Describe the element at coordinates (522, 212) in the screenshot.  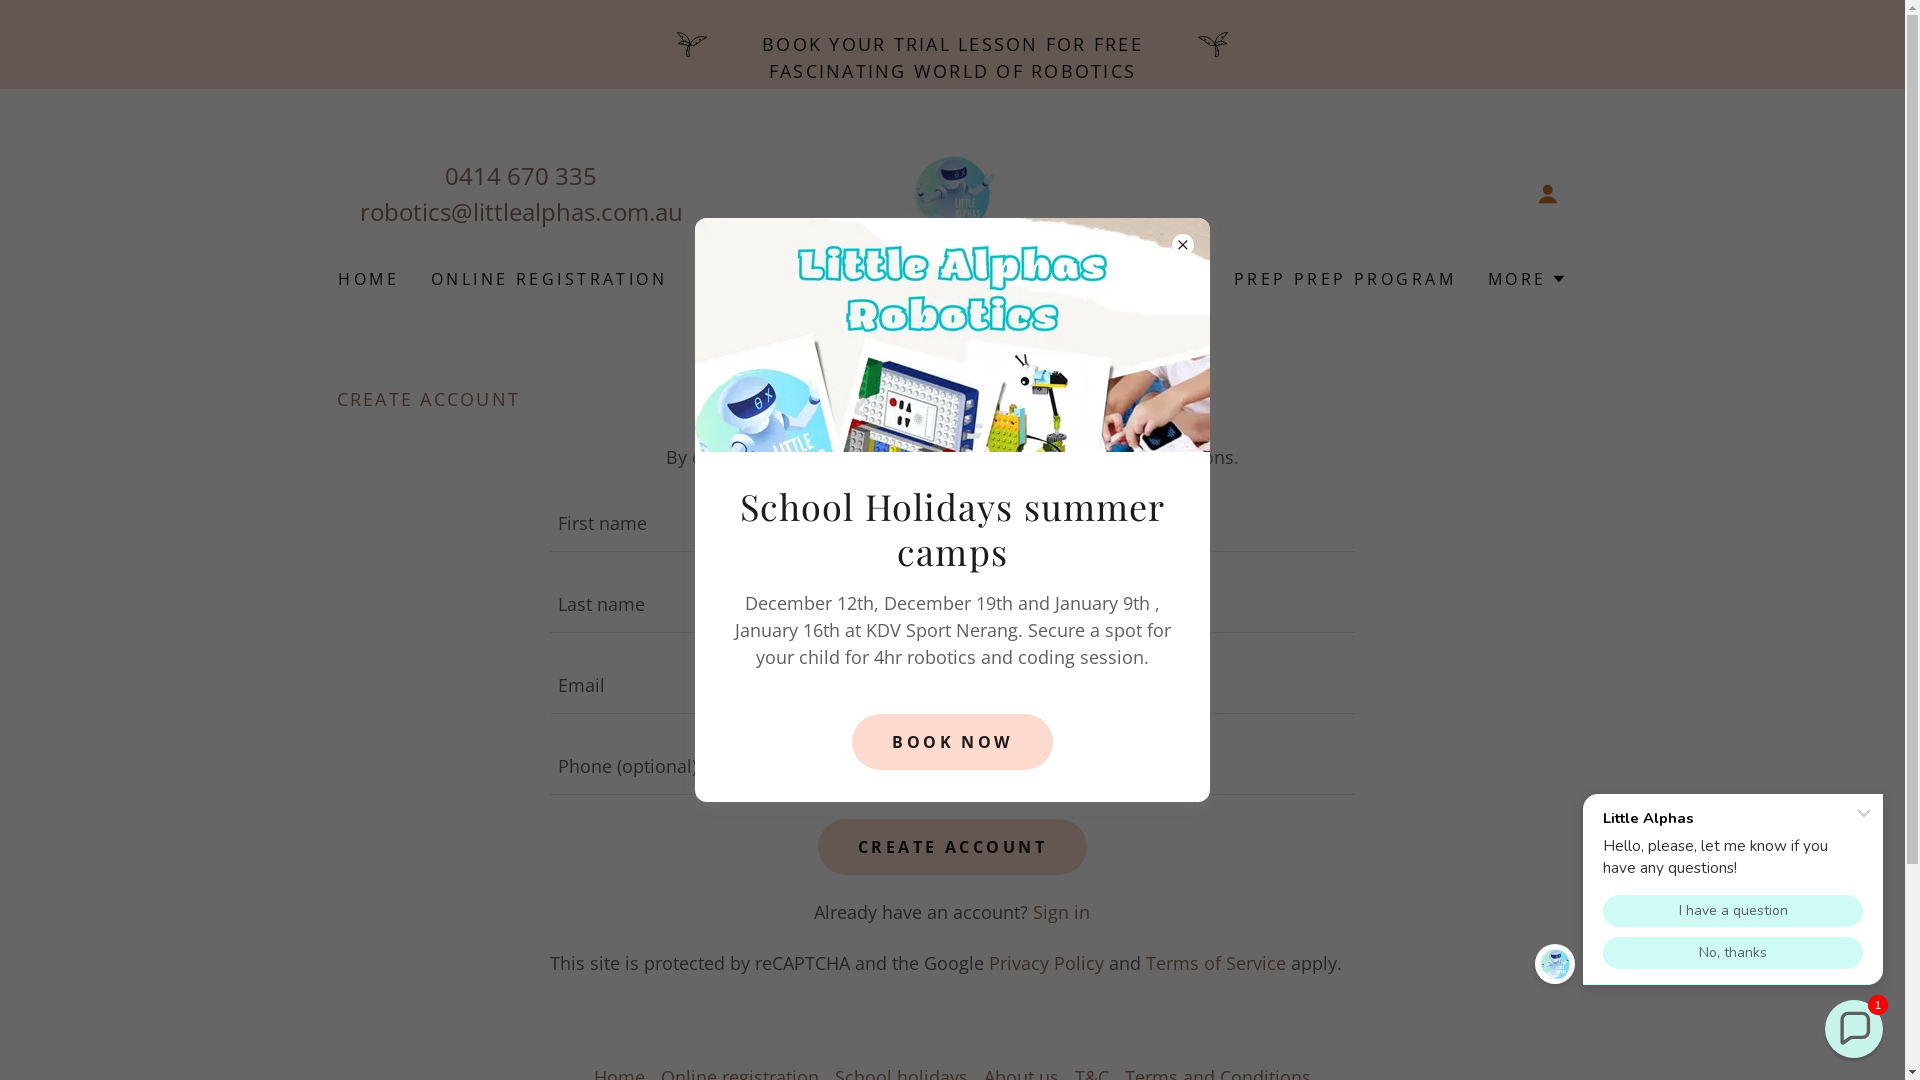
I see `robotics@littlealphas.com.au` at that location.